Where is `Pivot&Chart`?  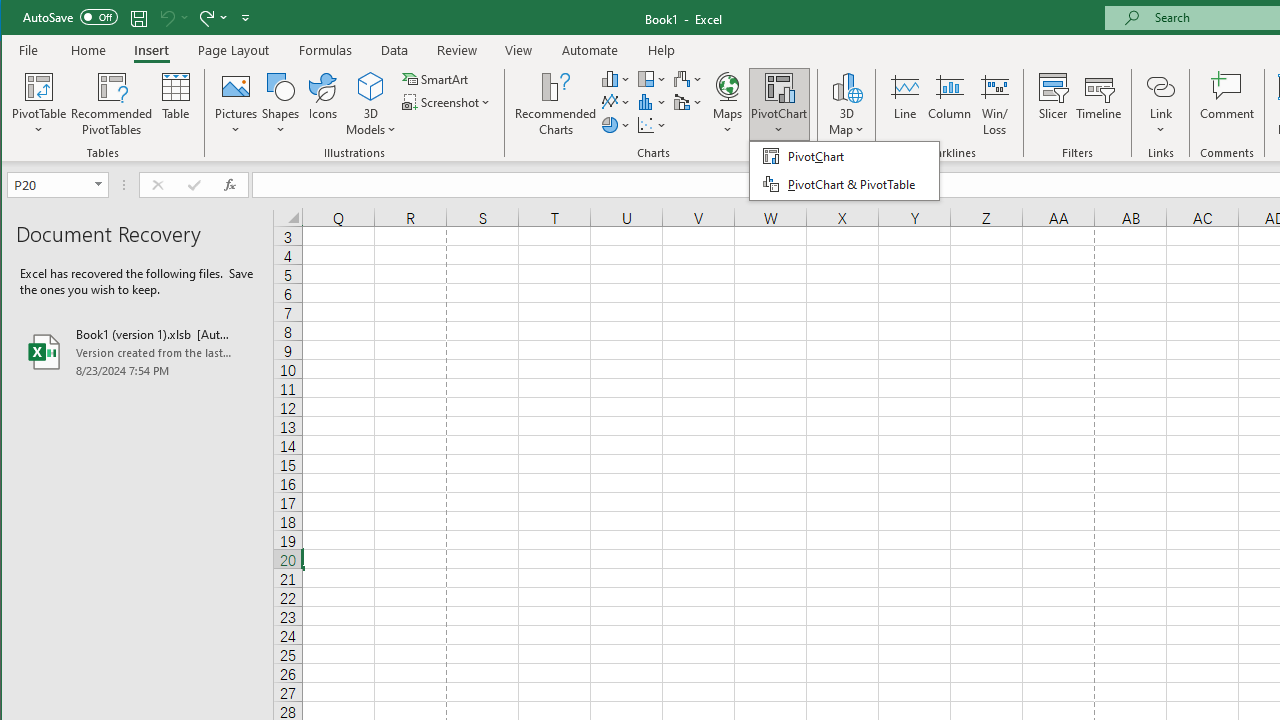 Pivot&Chart is located at coordinates (844, 170).